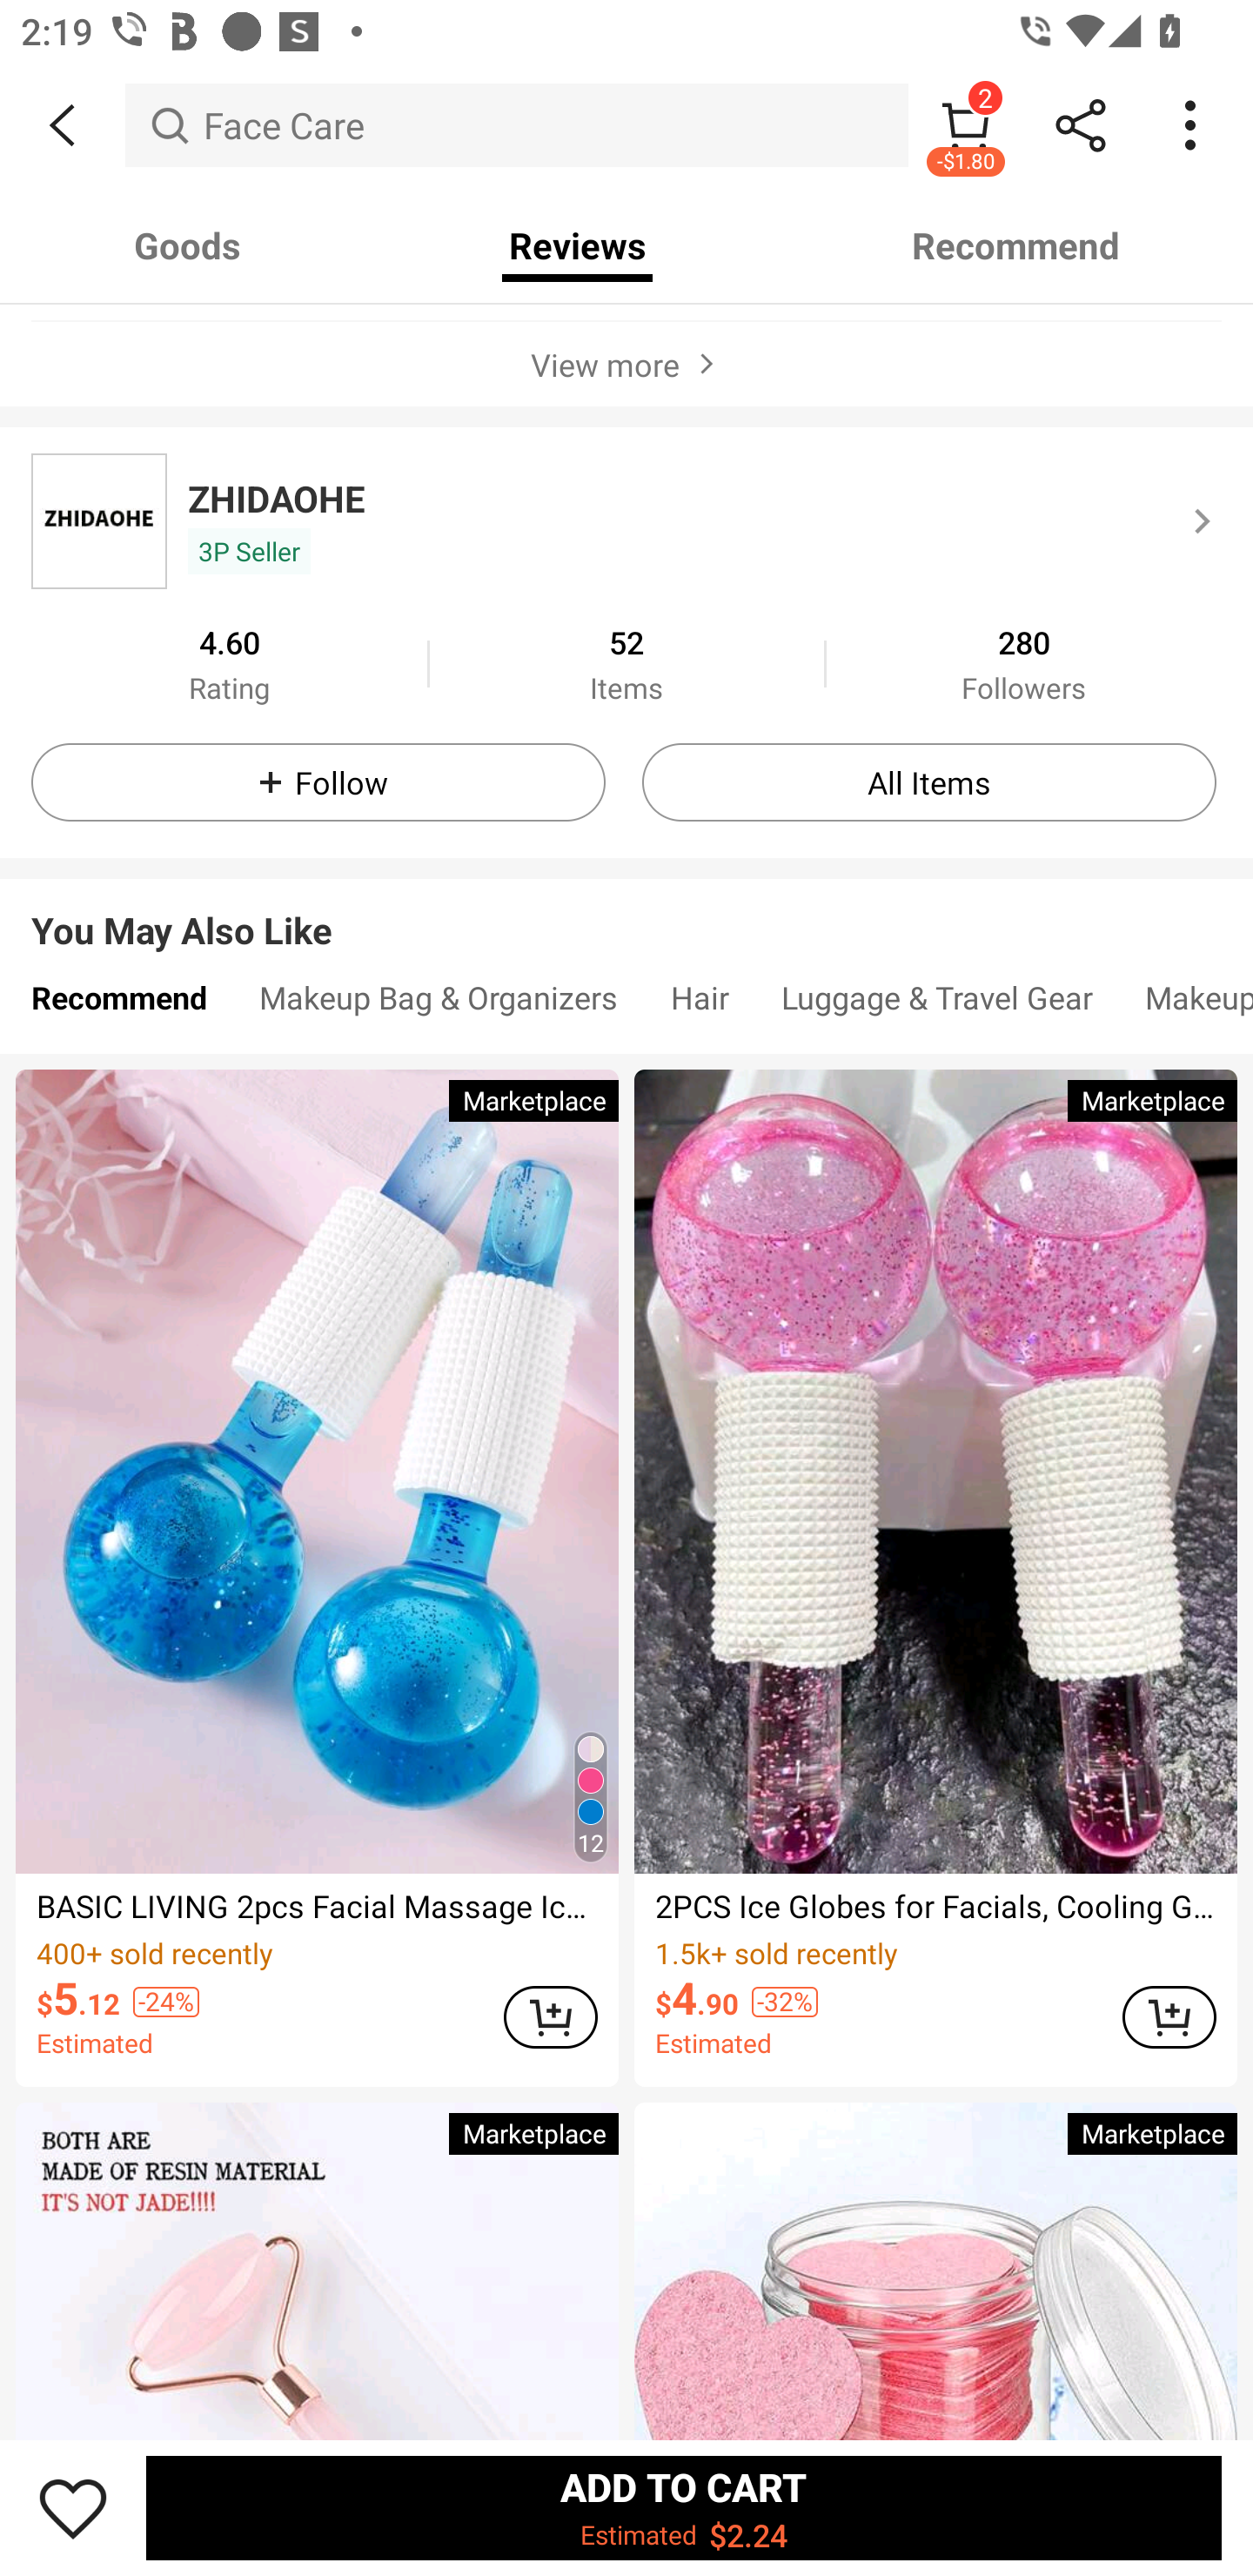 The image size is (1253, 2576). I want to click on ADD TO CART Estimated   $2.24, so click(684, 2507).